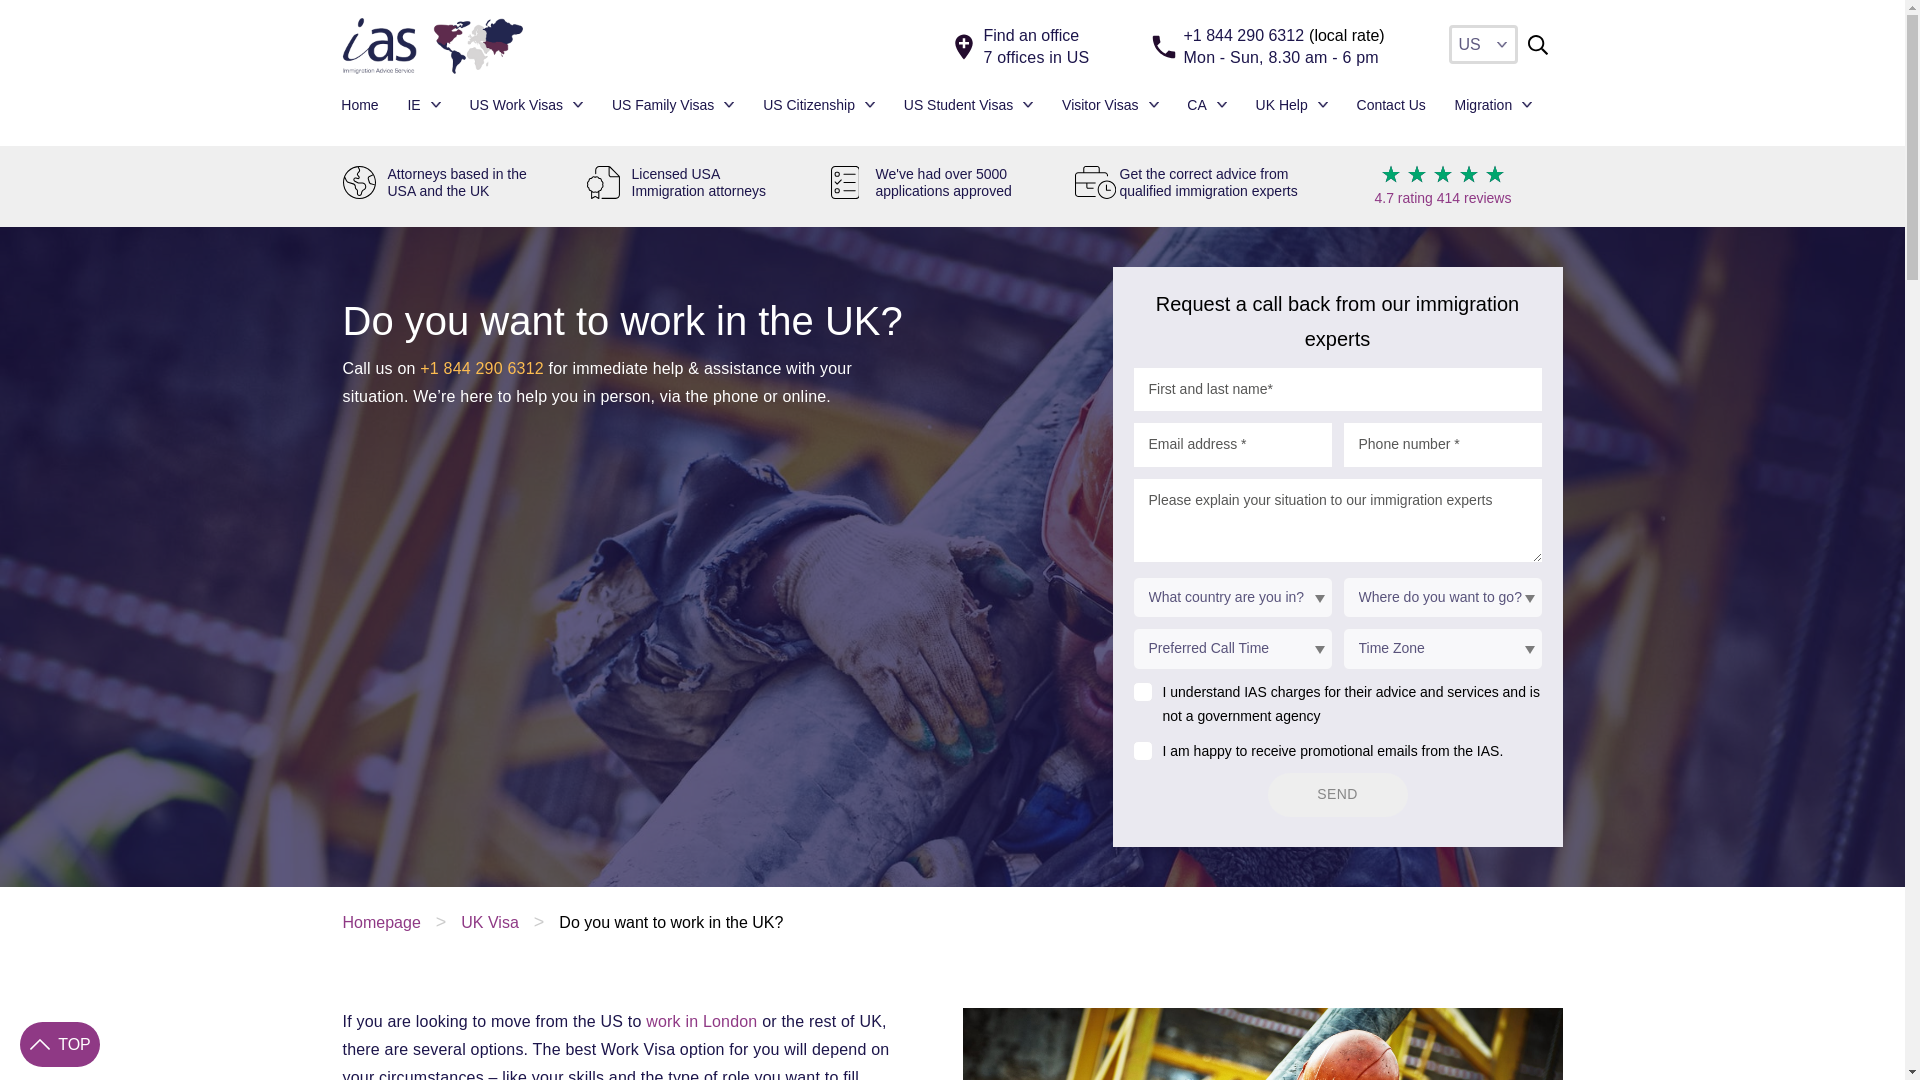 The height and width of the screenshot is (1080, 1920). I want to click on Homepage, so click(380, 922).